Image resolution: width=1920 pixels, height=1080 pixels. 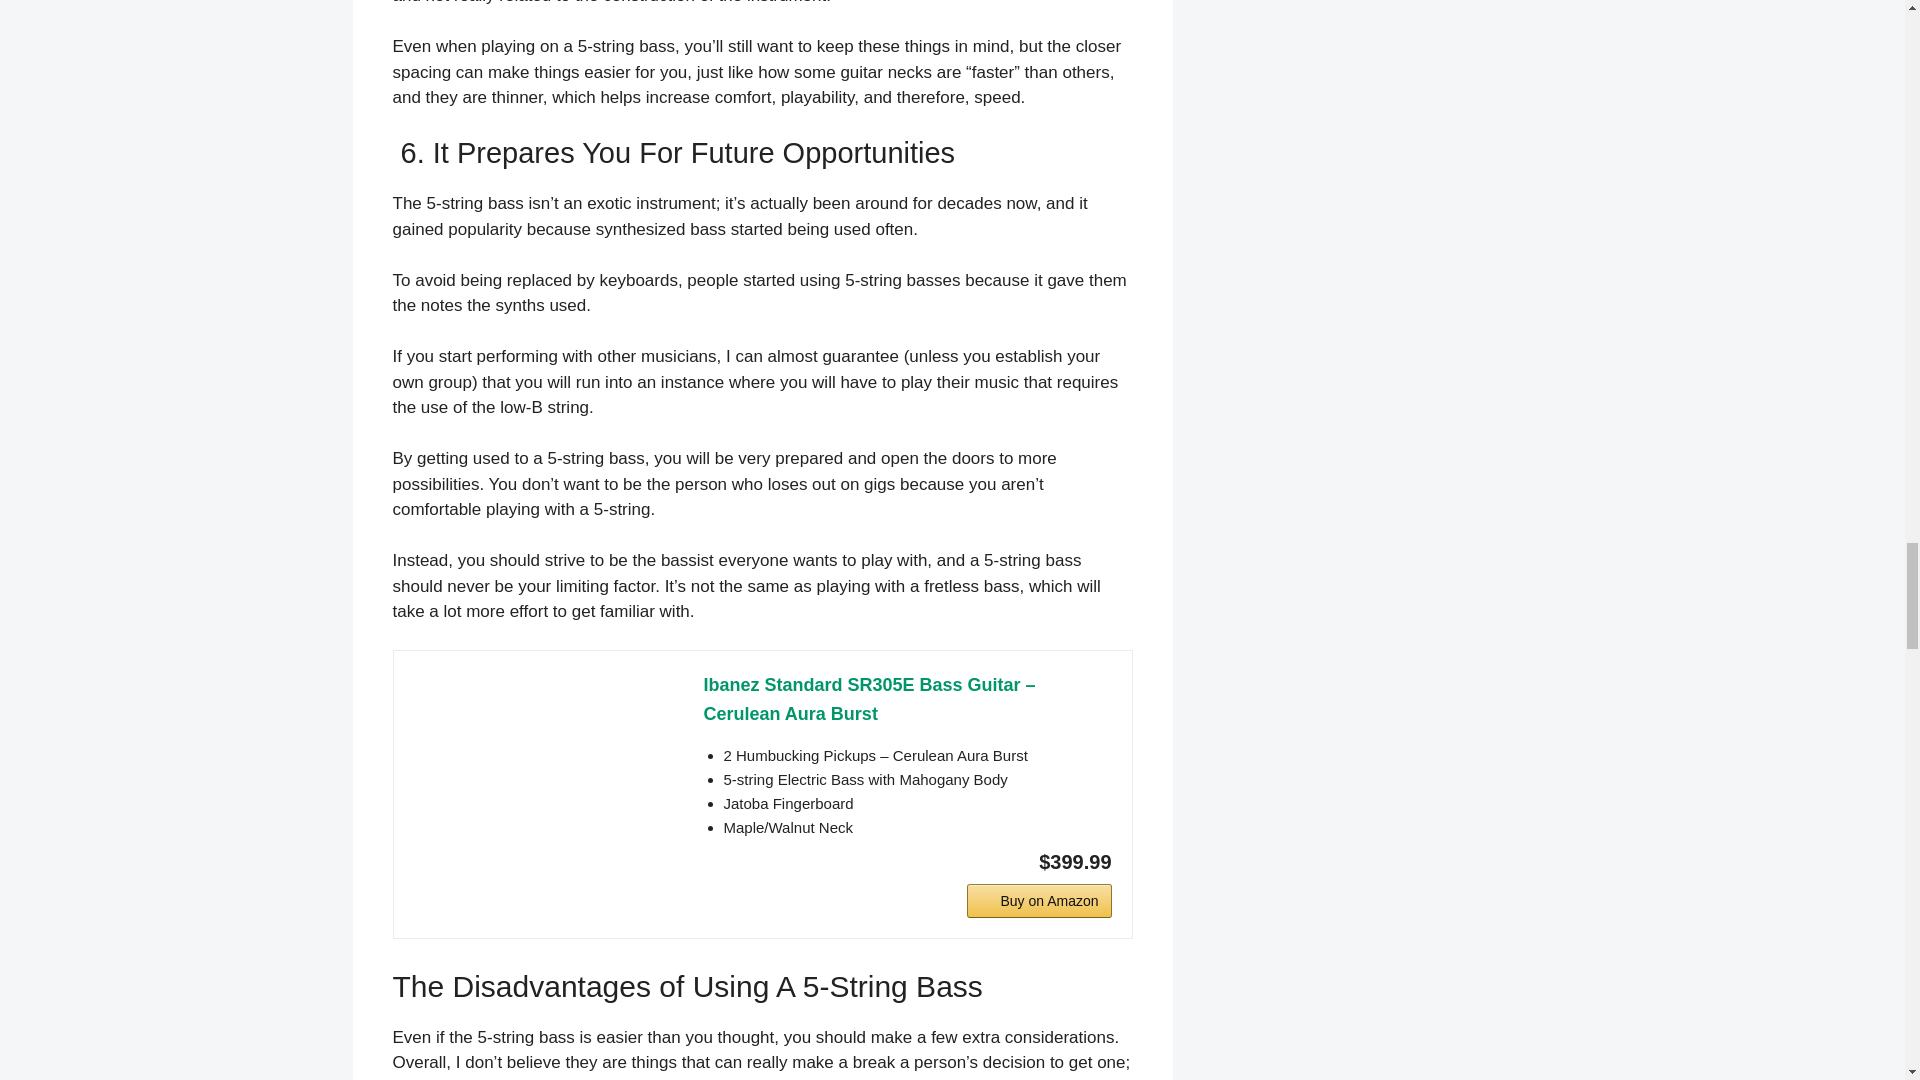 I want to click on Buy on Amazon, so click(x=1039, y=901).